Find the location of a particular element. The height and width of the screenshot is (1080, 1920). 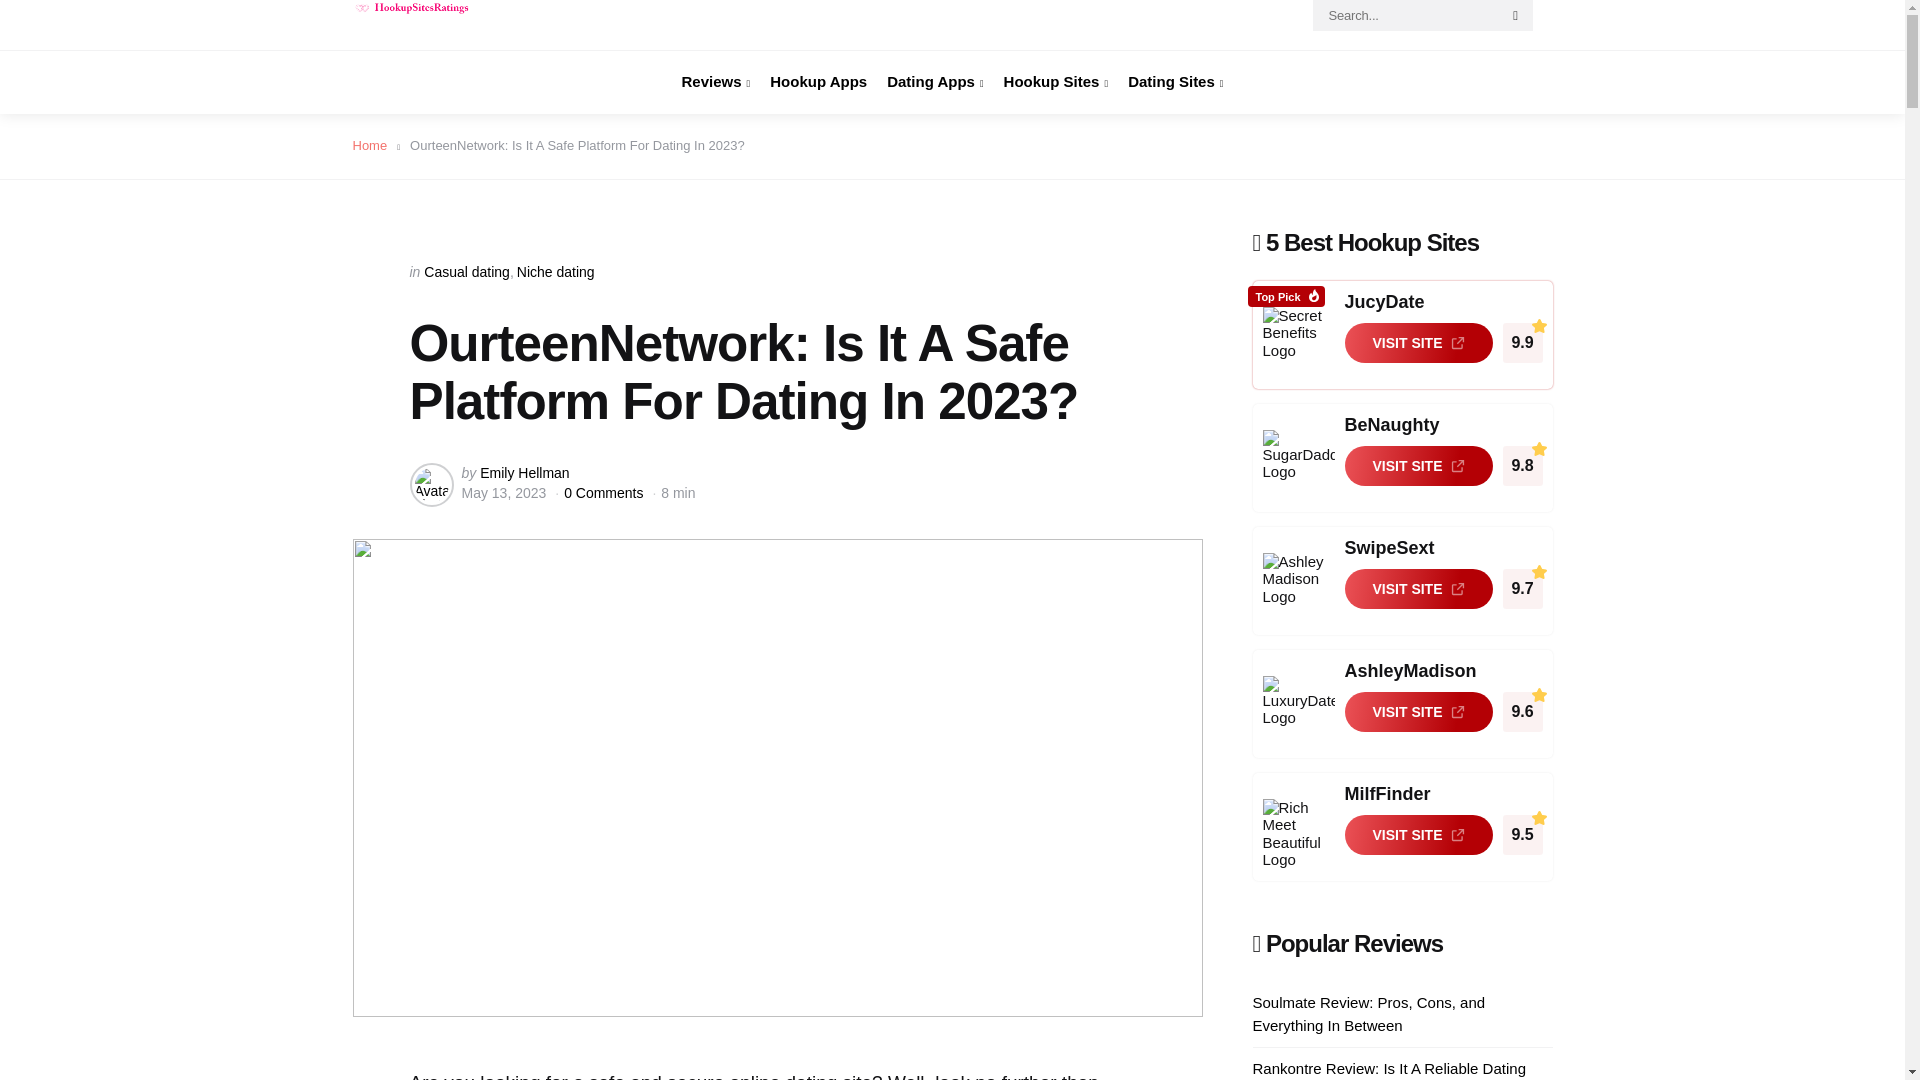

Search is located at coordinates (1516, 16).